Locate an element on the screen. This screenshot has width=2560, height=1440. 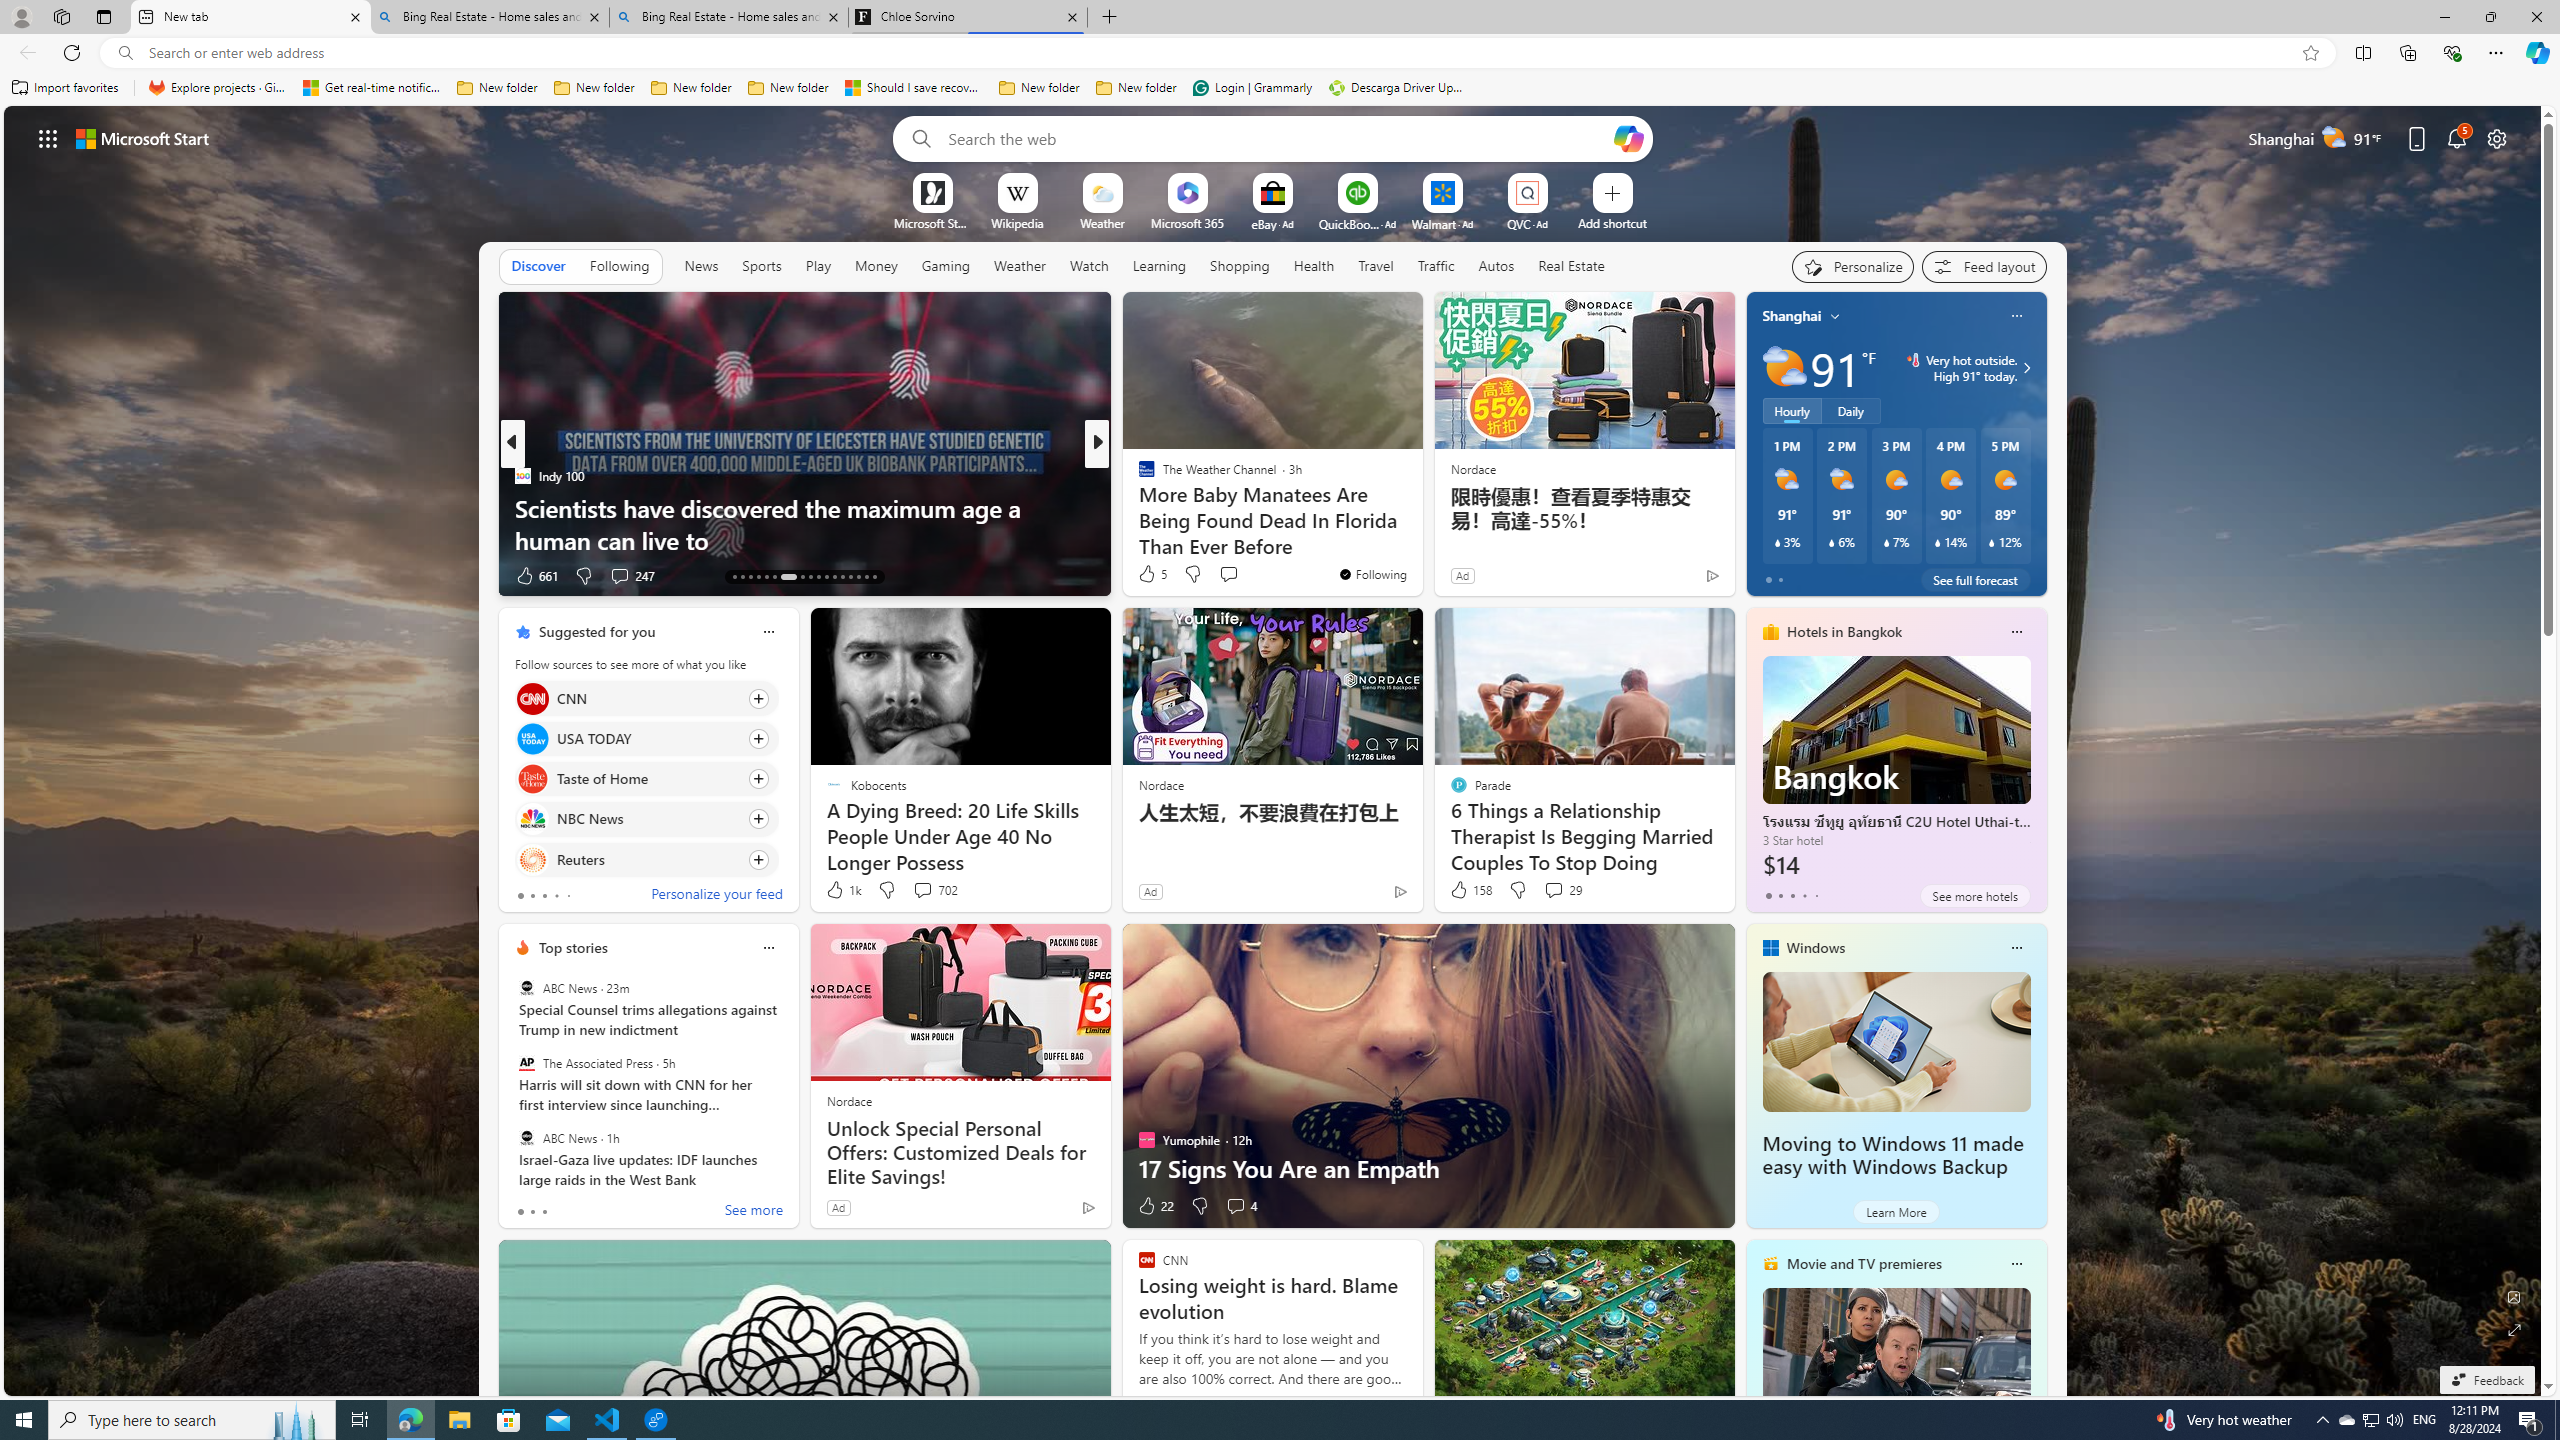
You're following The Weather Channel is located at coordinates (1372, 574).